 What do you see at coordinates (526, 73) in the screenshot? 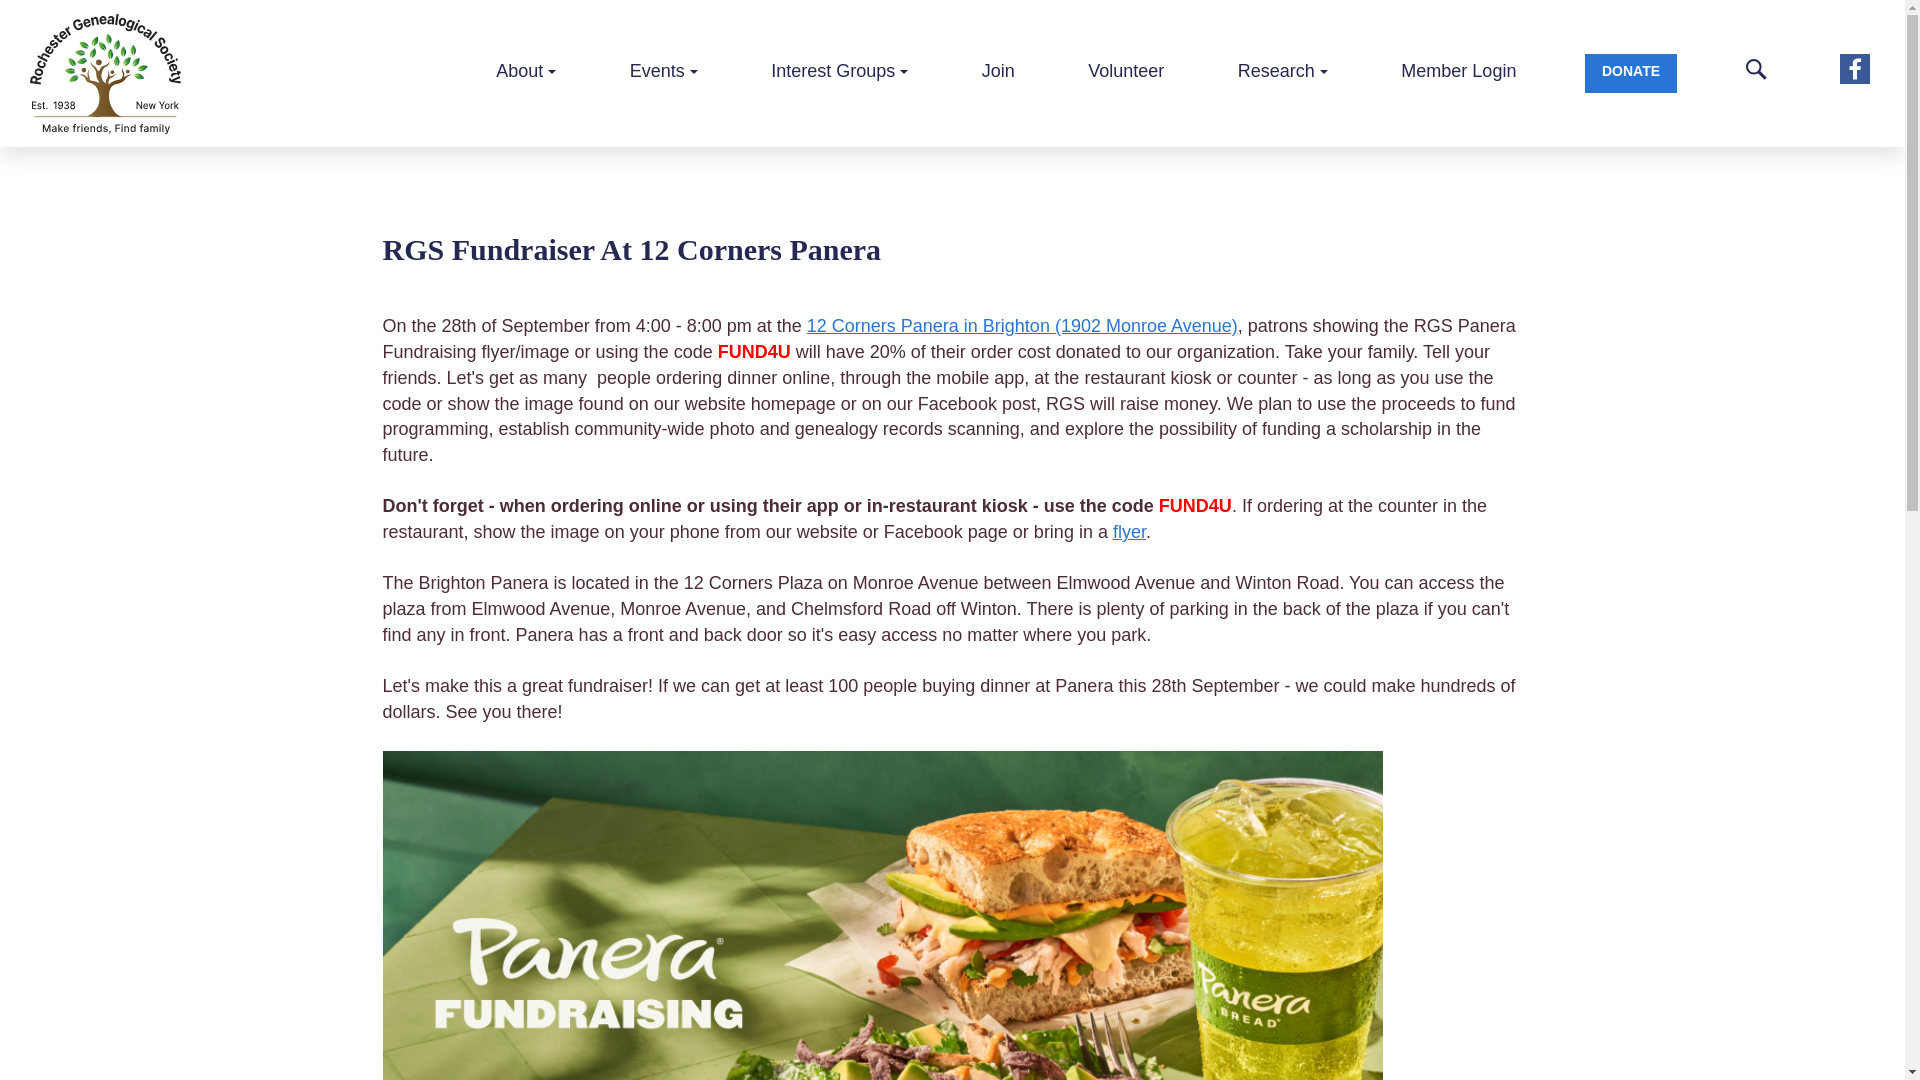
I see `About` at bounding box center [526, 73].